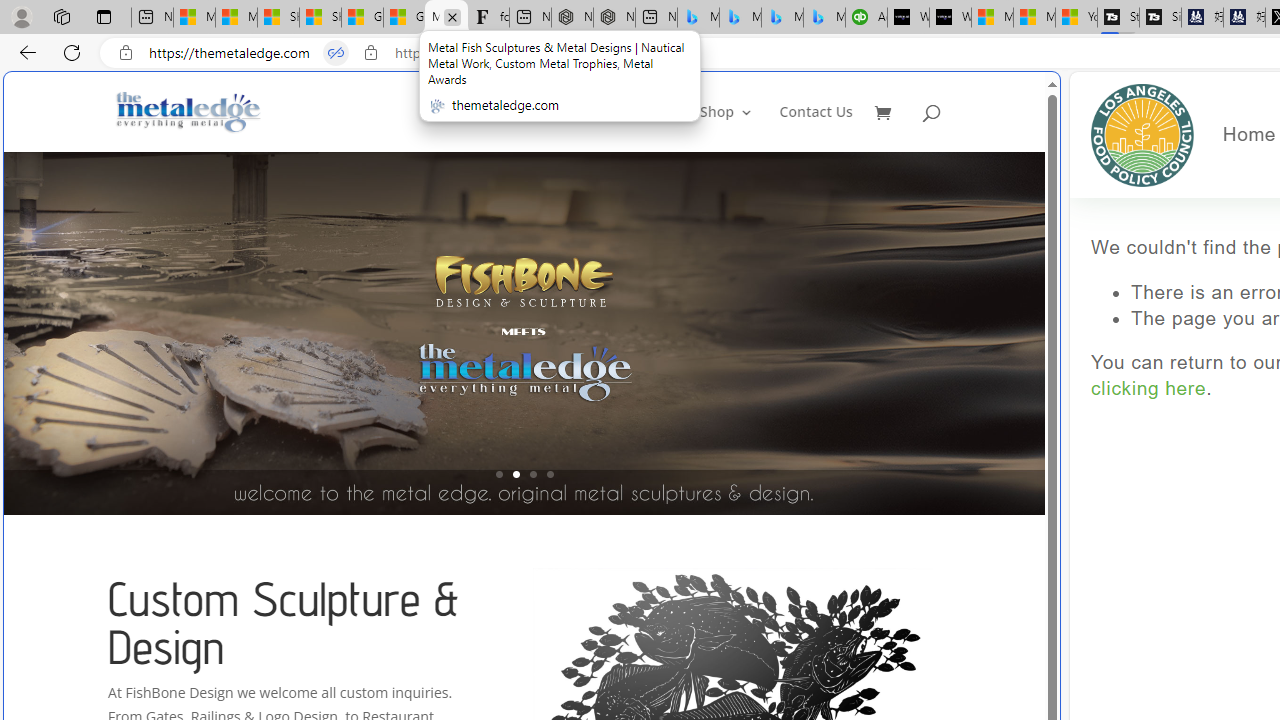 This screenshot has height=720, width=1280. Describe the element at coordinates (1118, 18) in the screenshot. I see `Streaming Coverage | T3` at that location.